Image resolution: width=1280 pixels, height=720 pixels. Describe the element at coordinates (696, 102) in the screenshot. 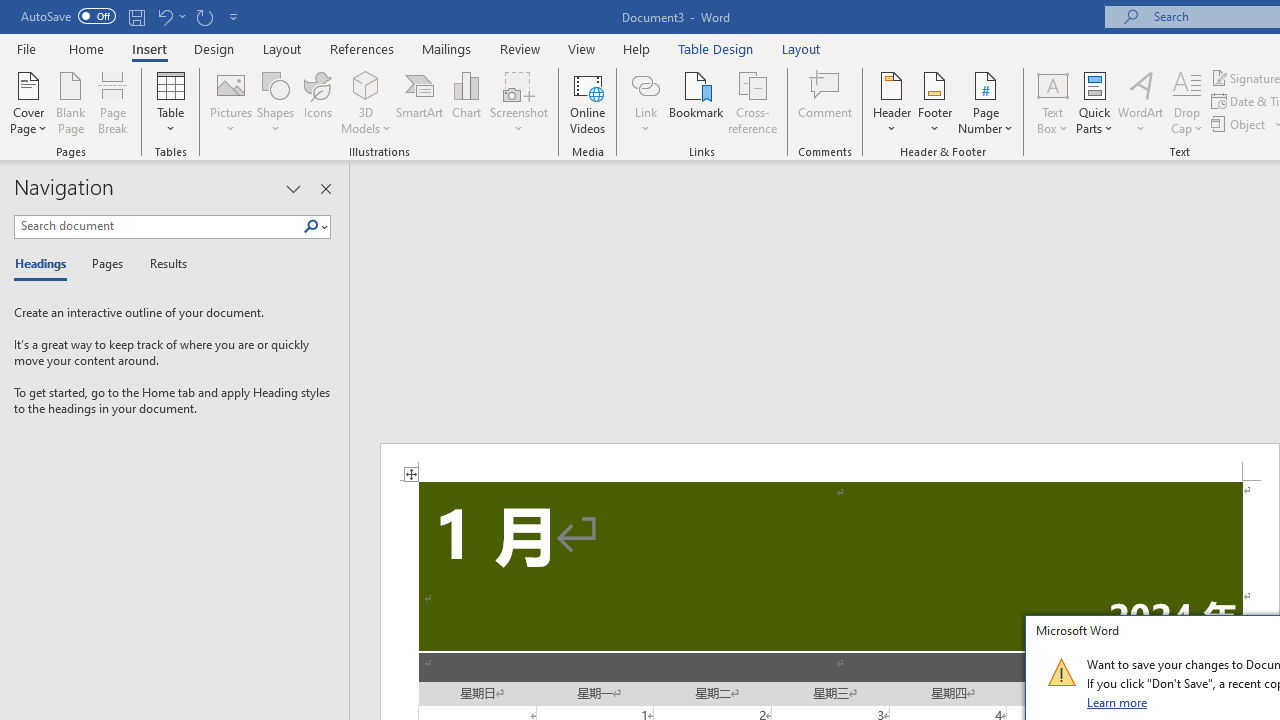

I see `Bookmark...` at that location.